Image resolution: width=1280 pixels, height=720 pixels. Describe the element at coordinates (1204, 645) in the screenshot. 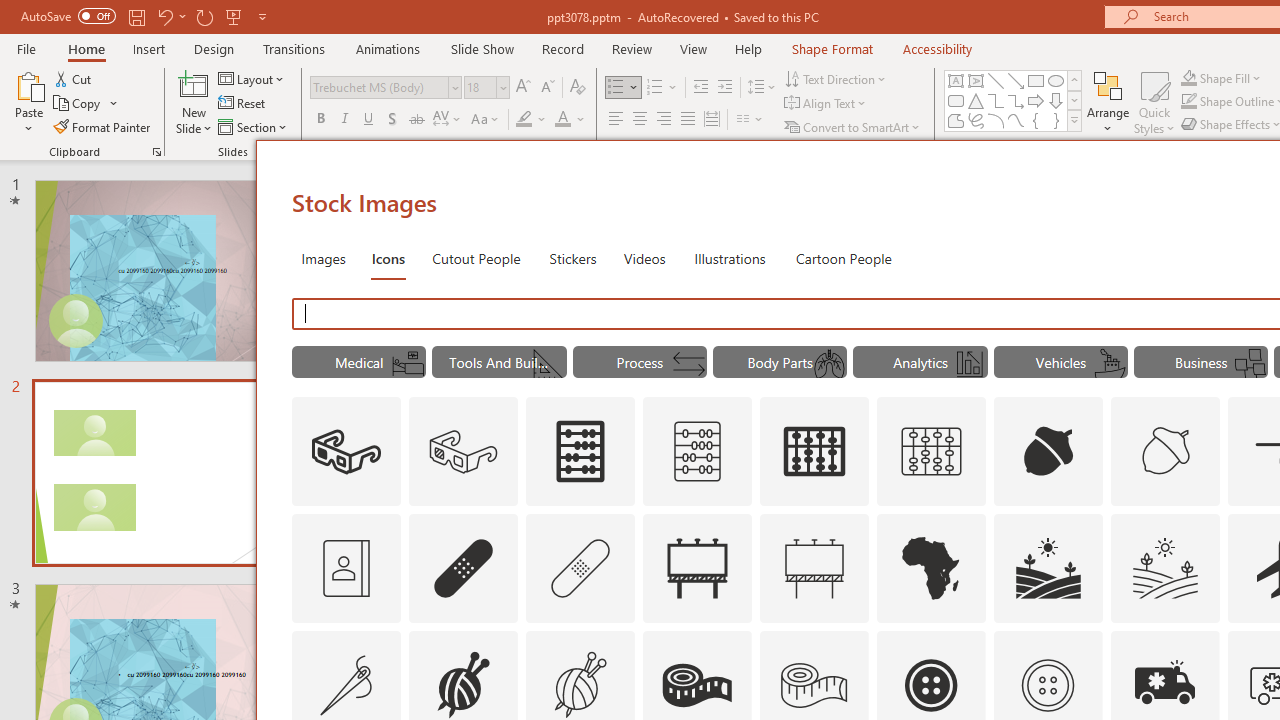

I see `Thumbnail` at that location.